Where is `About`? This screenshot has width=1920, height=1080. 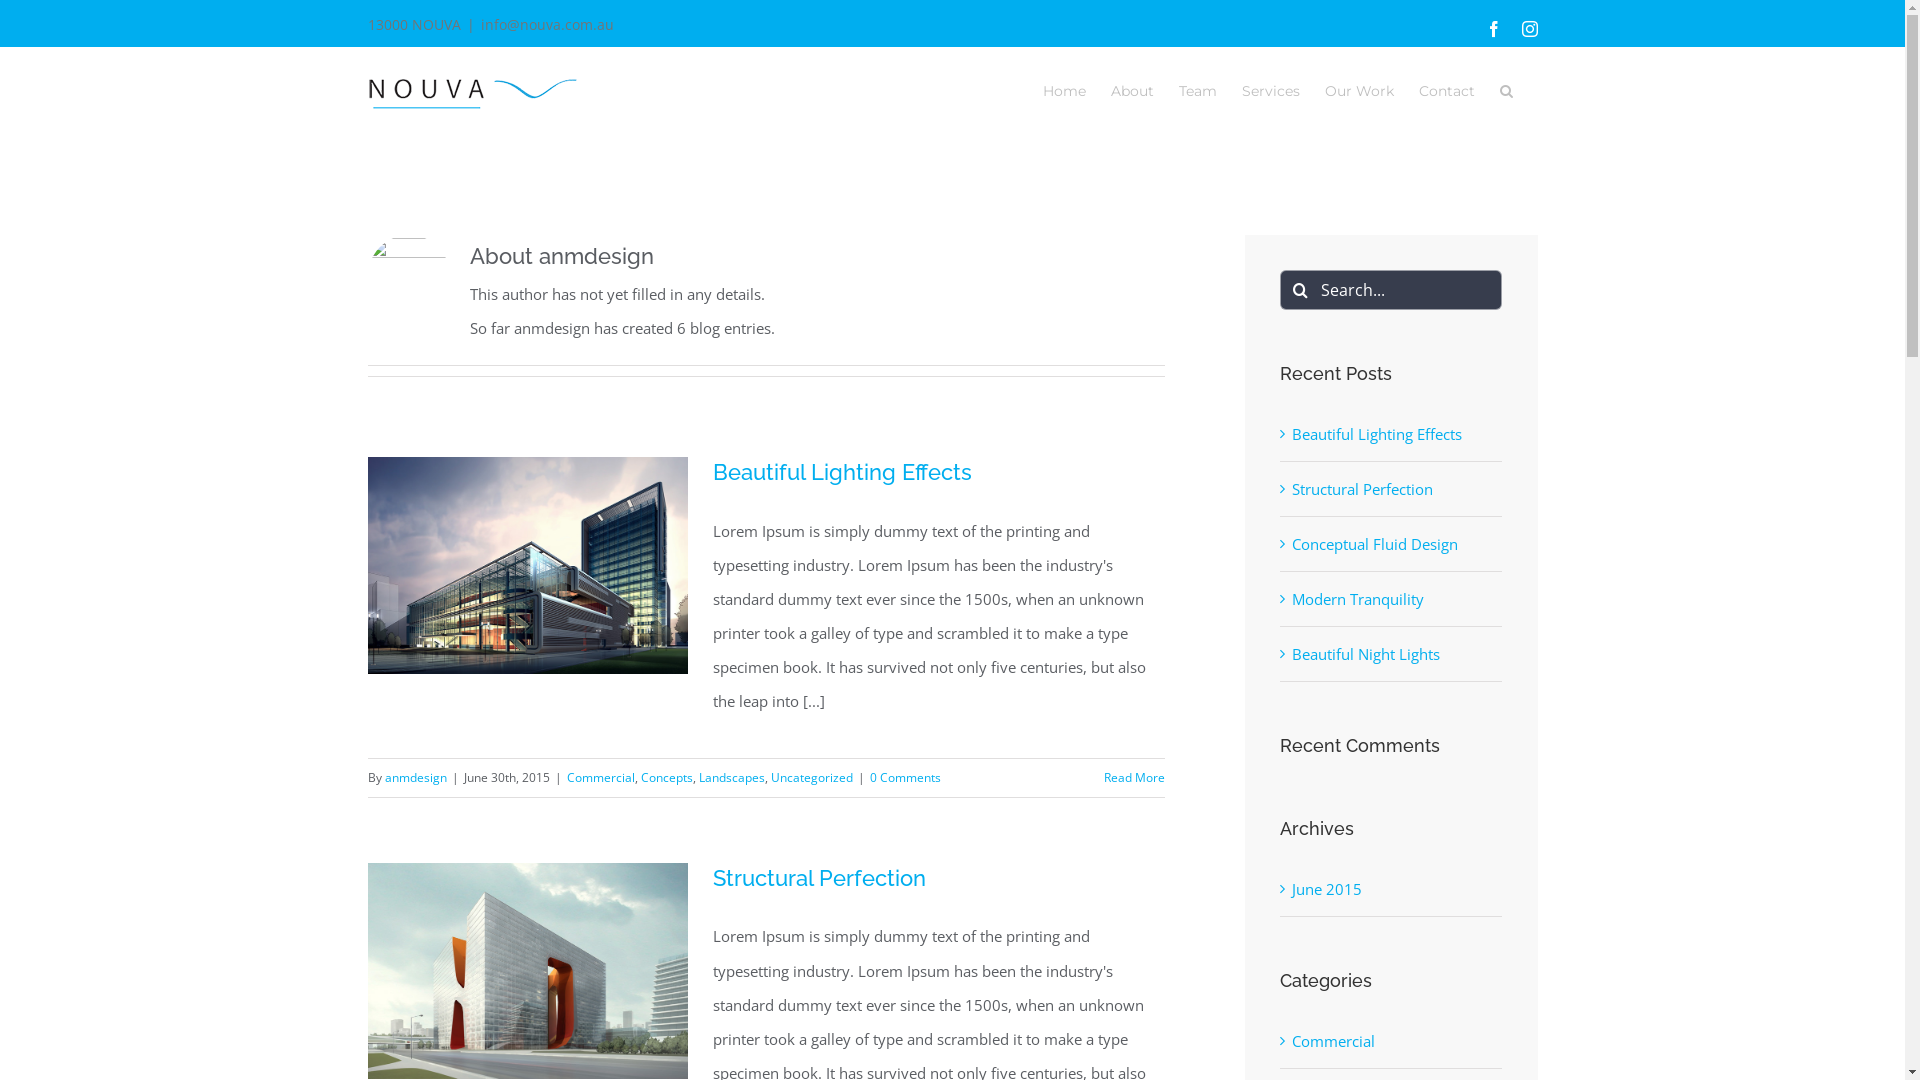 About is located at coordinates (1132, 90).